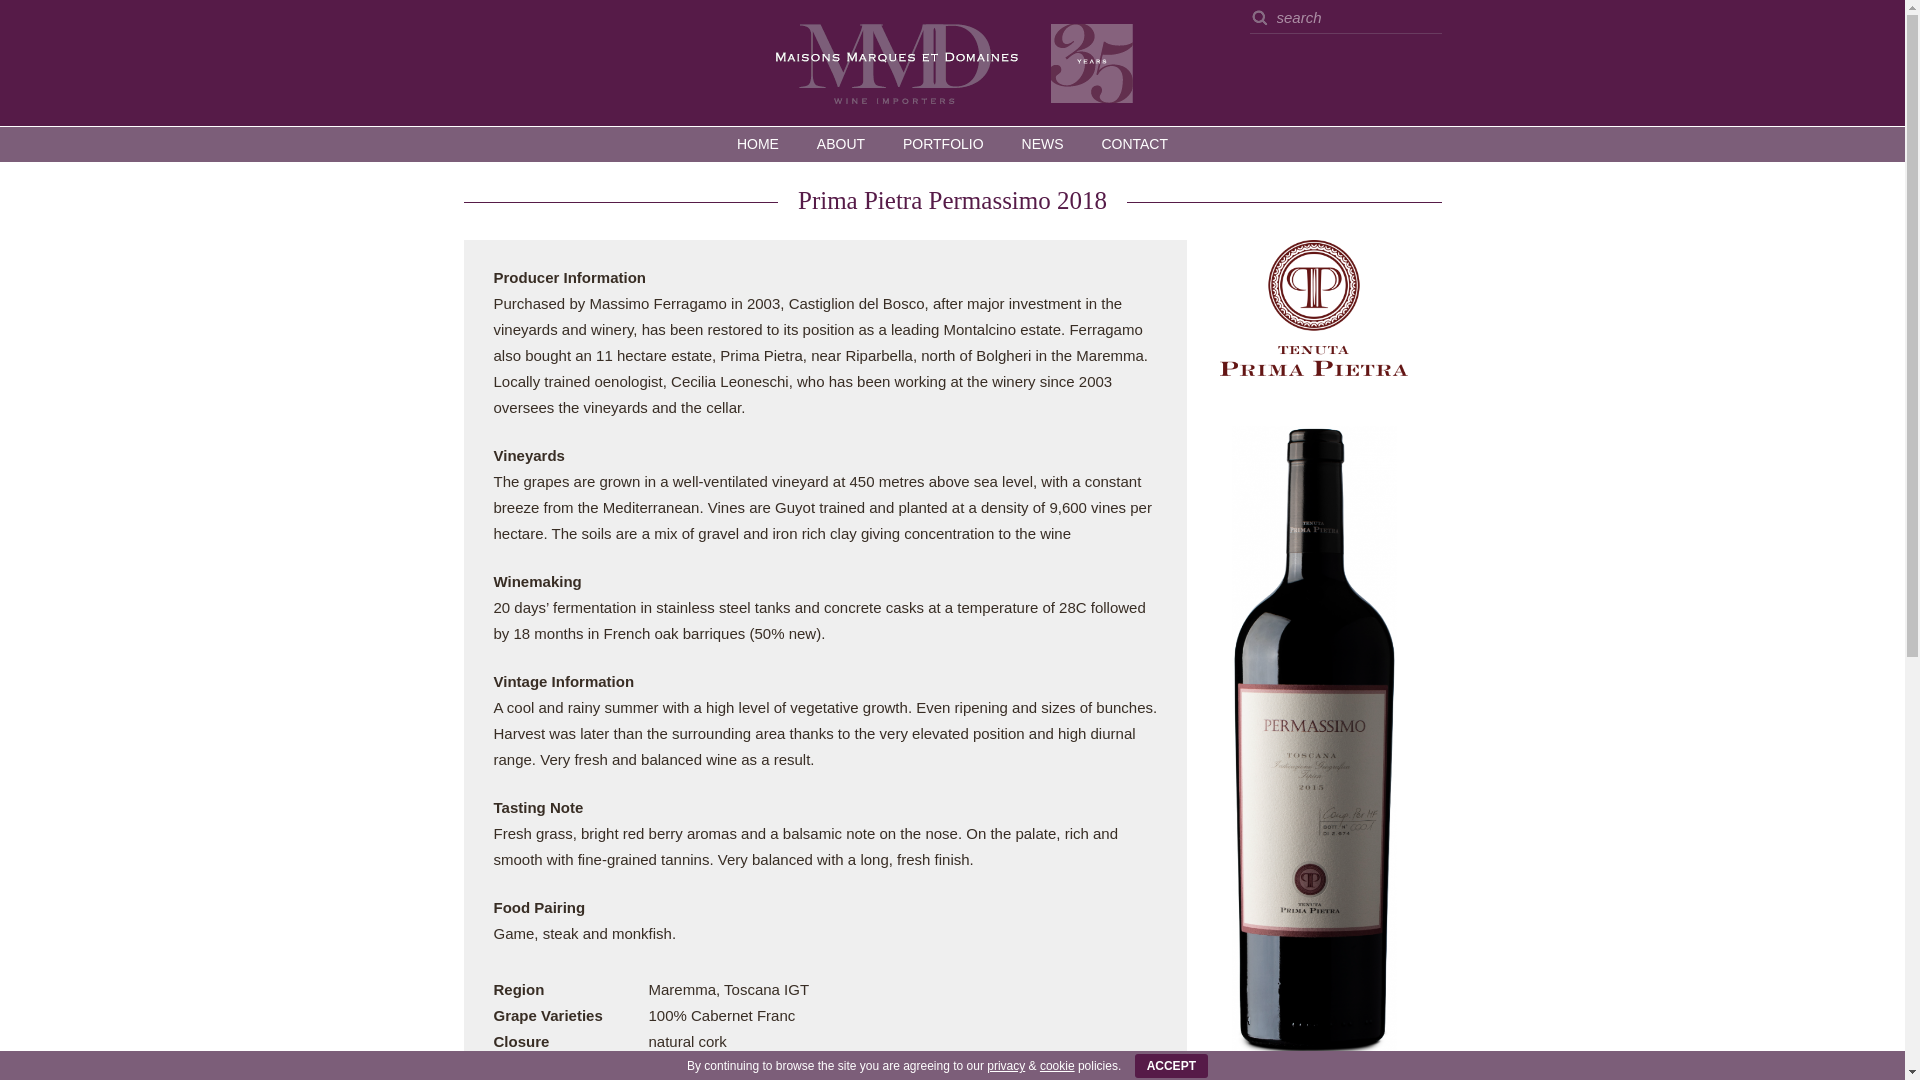  I want to click on ACCEPT, so click(1170, 1066).